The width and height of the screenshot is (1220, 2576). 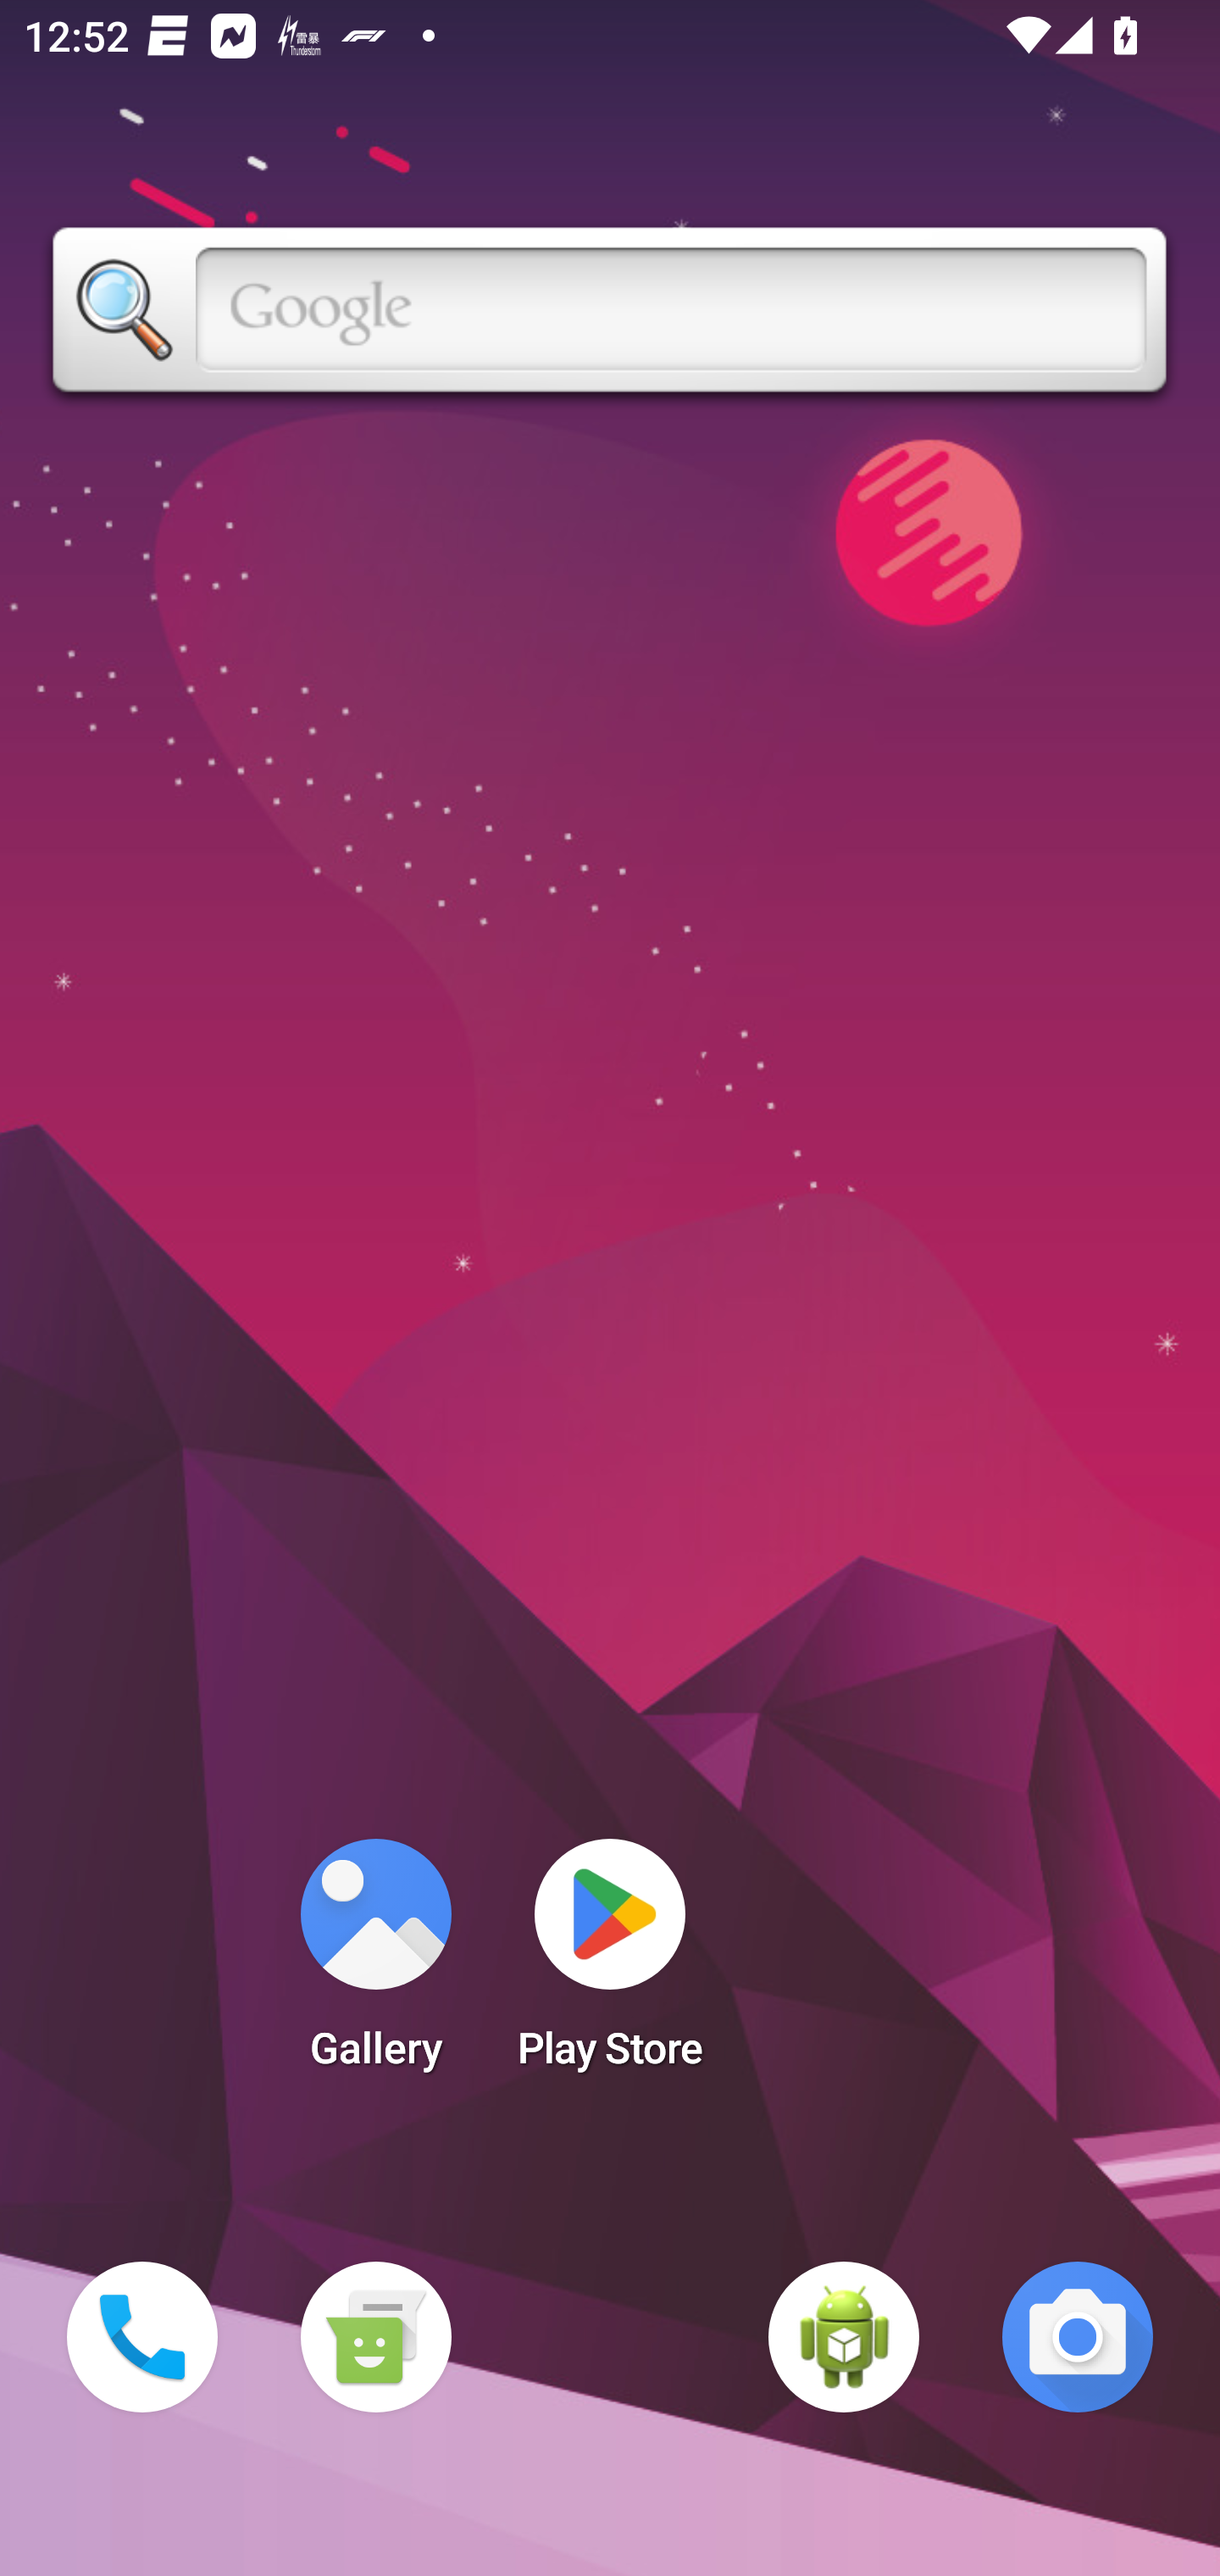 What do you see at coordinates (1078, 2337) in the screenshot?
I see `Camera` at bounding box center [1078, 2337].